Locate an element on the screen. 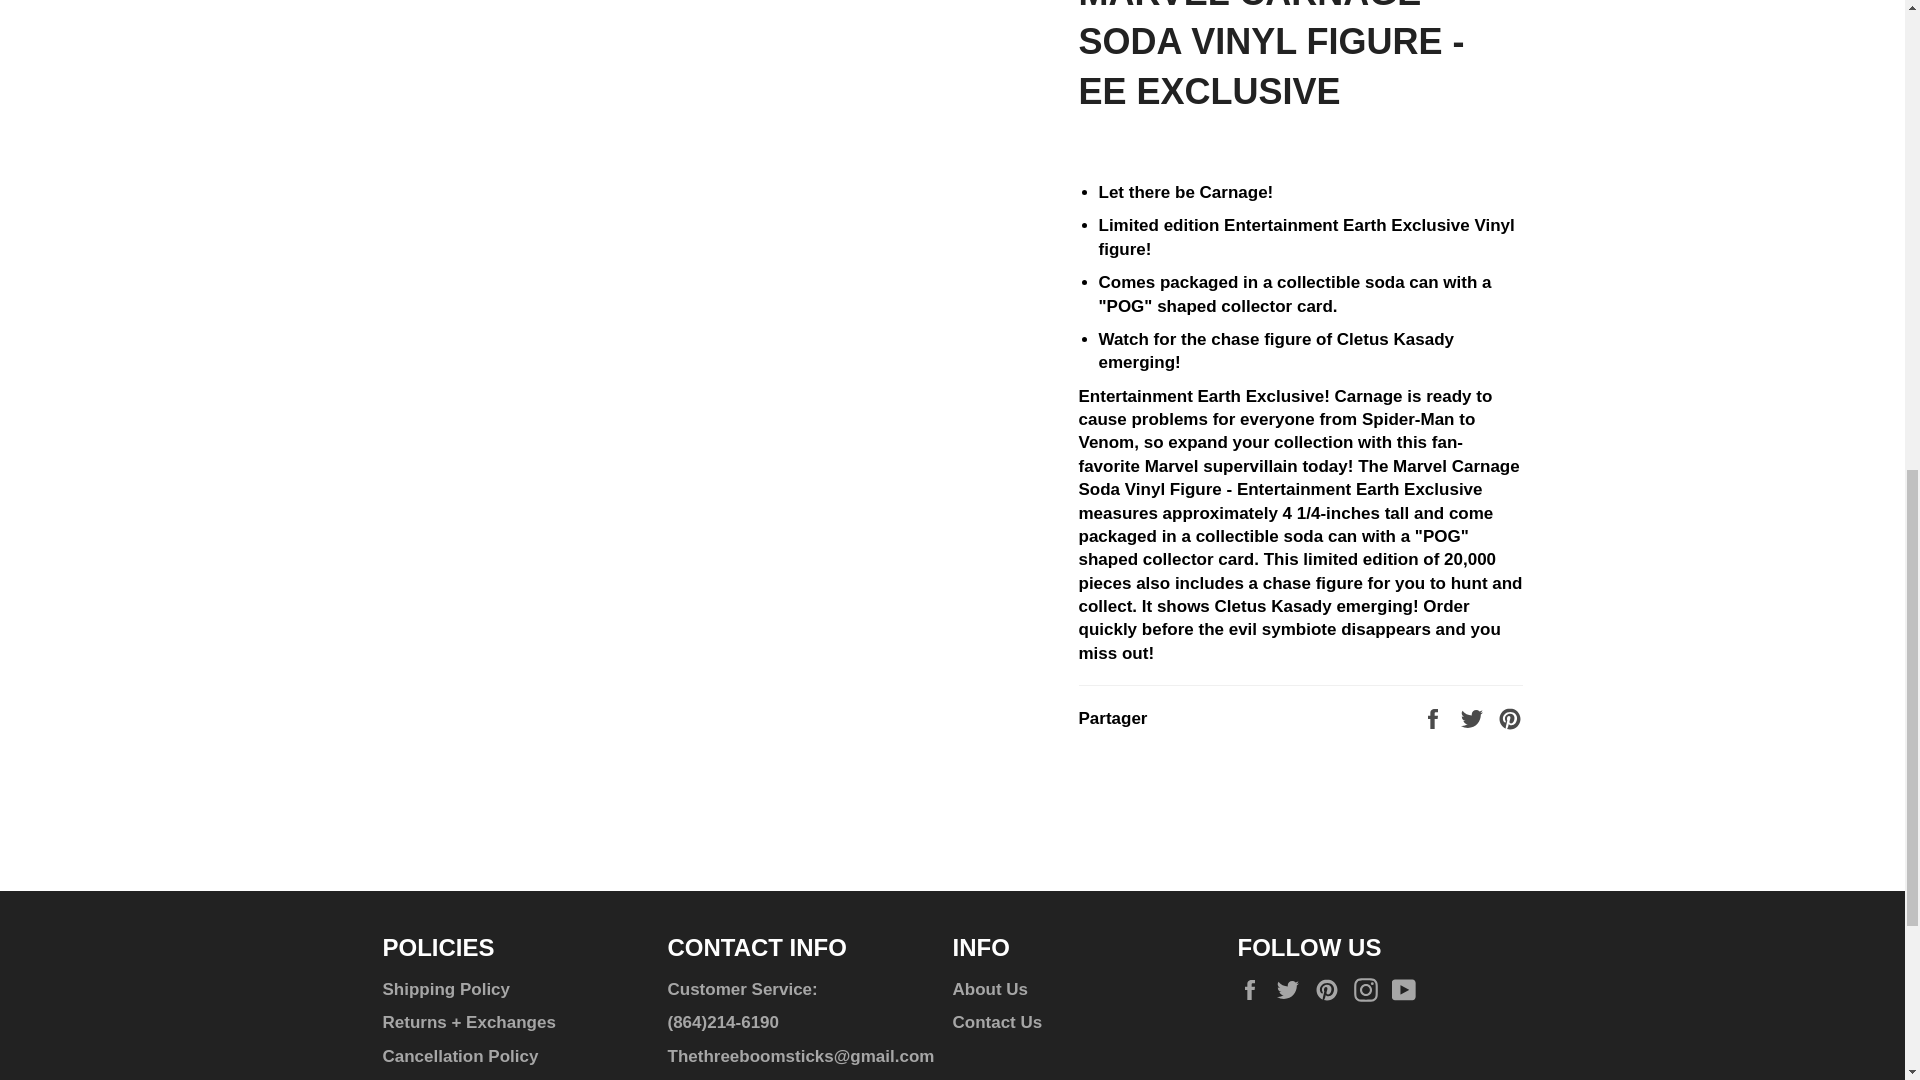 This screenshot has width=1920, height=1080. Tweeter sur Twitter is located at coordinates (1474, 717).